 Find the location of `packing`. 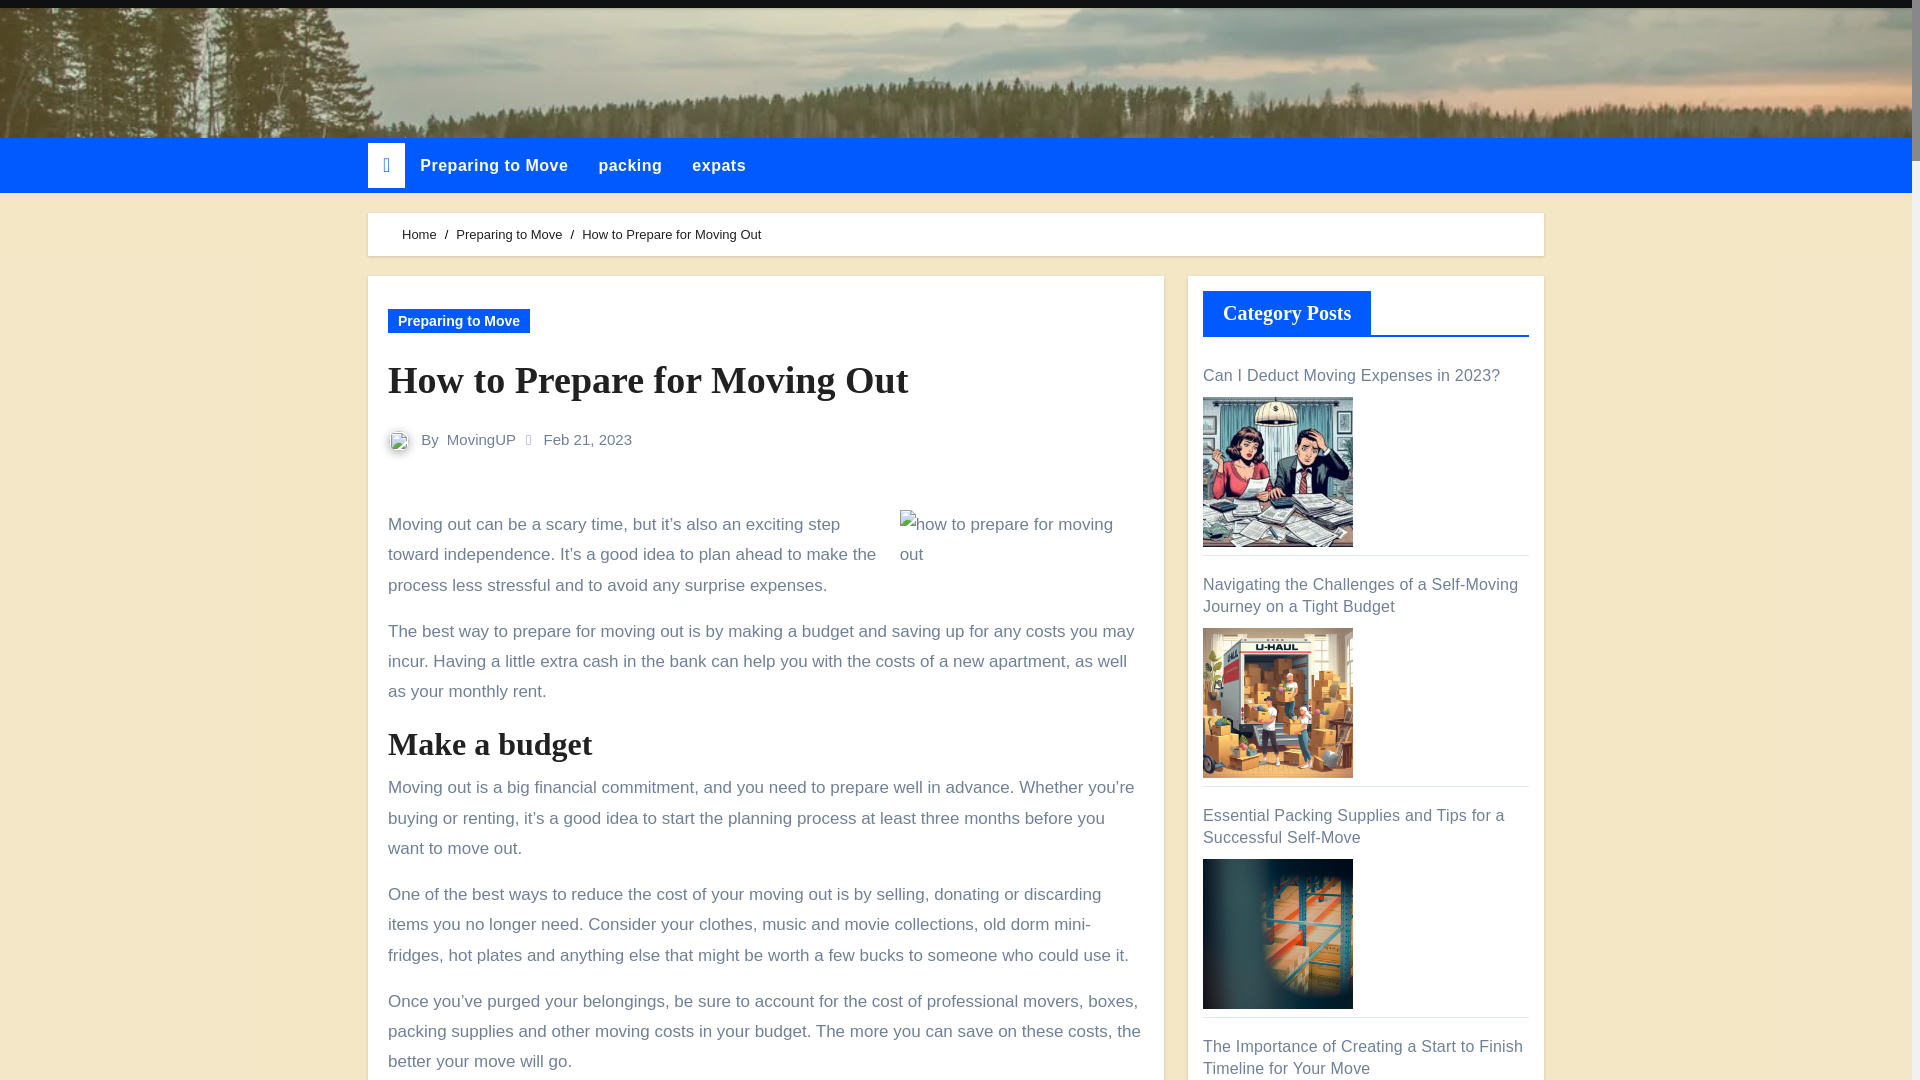

packing is located at coordinates (630, 166).